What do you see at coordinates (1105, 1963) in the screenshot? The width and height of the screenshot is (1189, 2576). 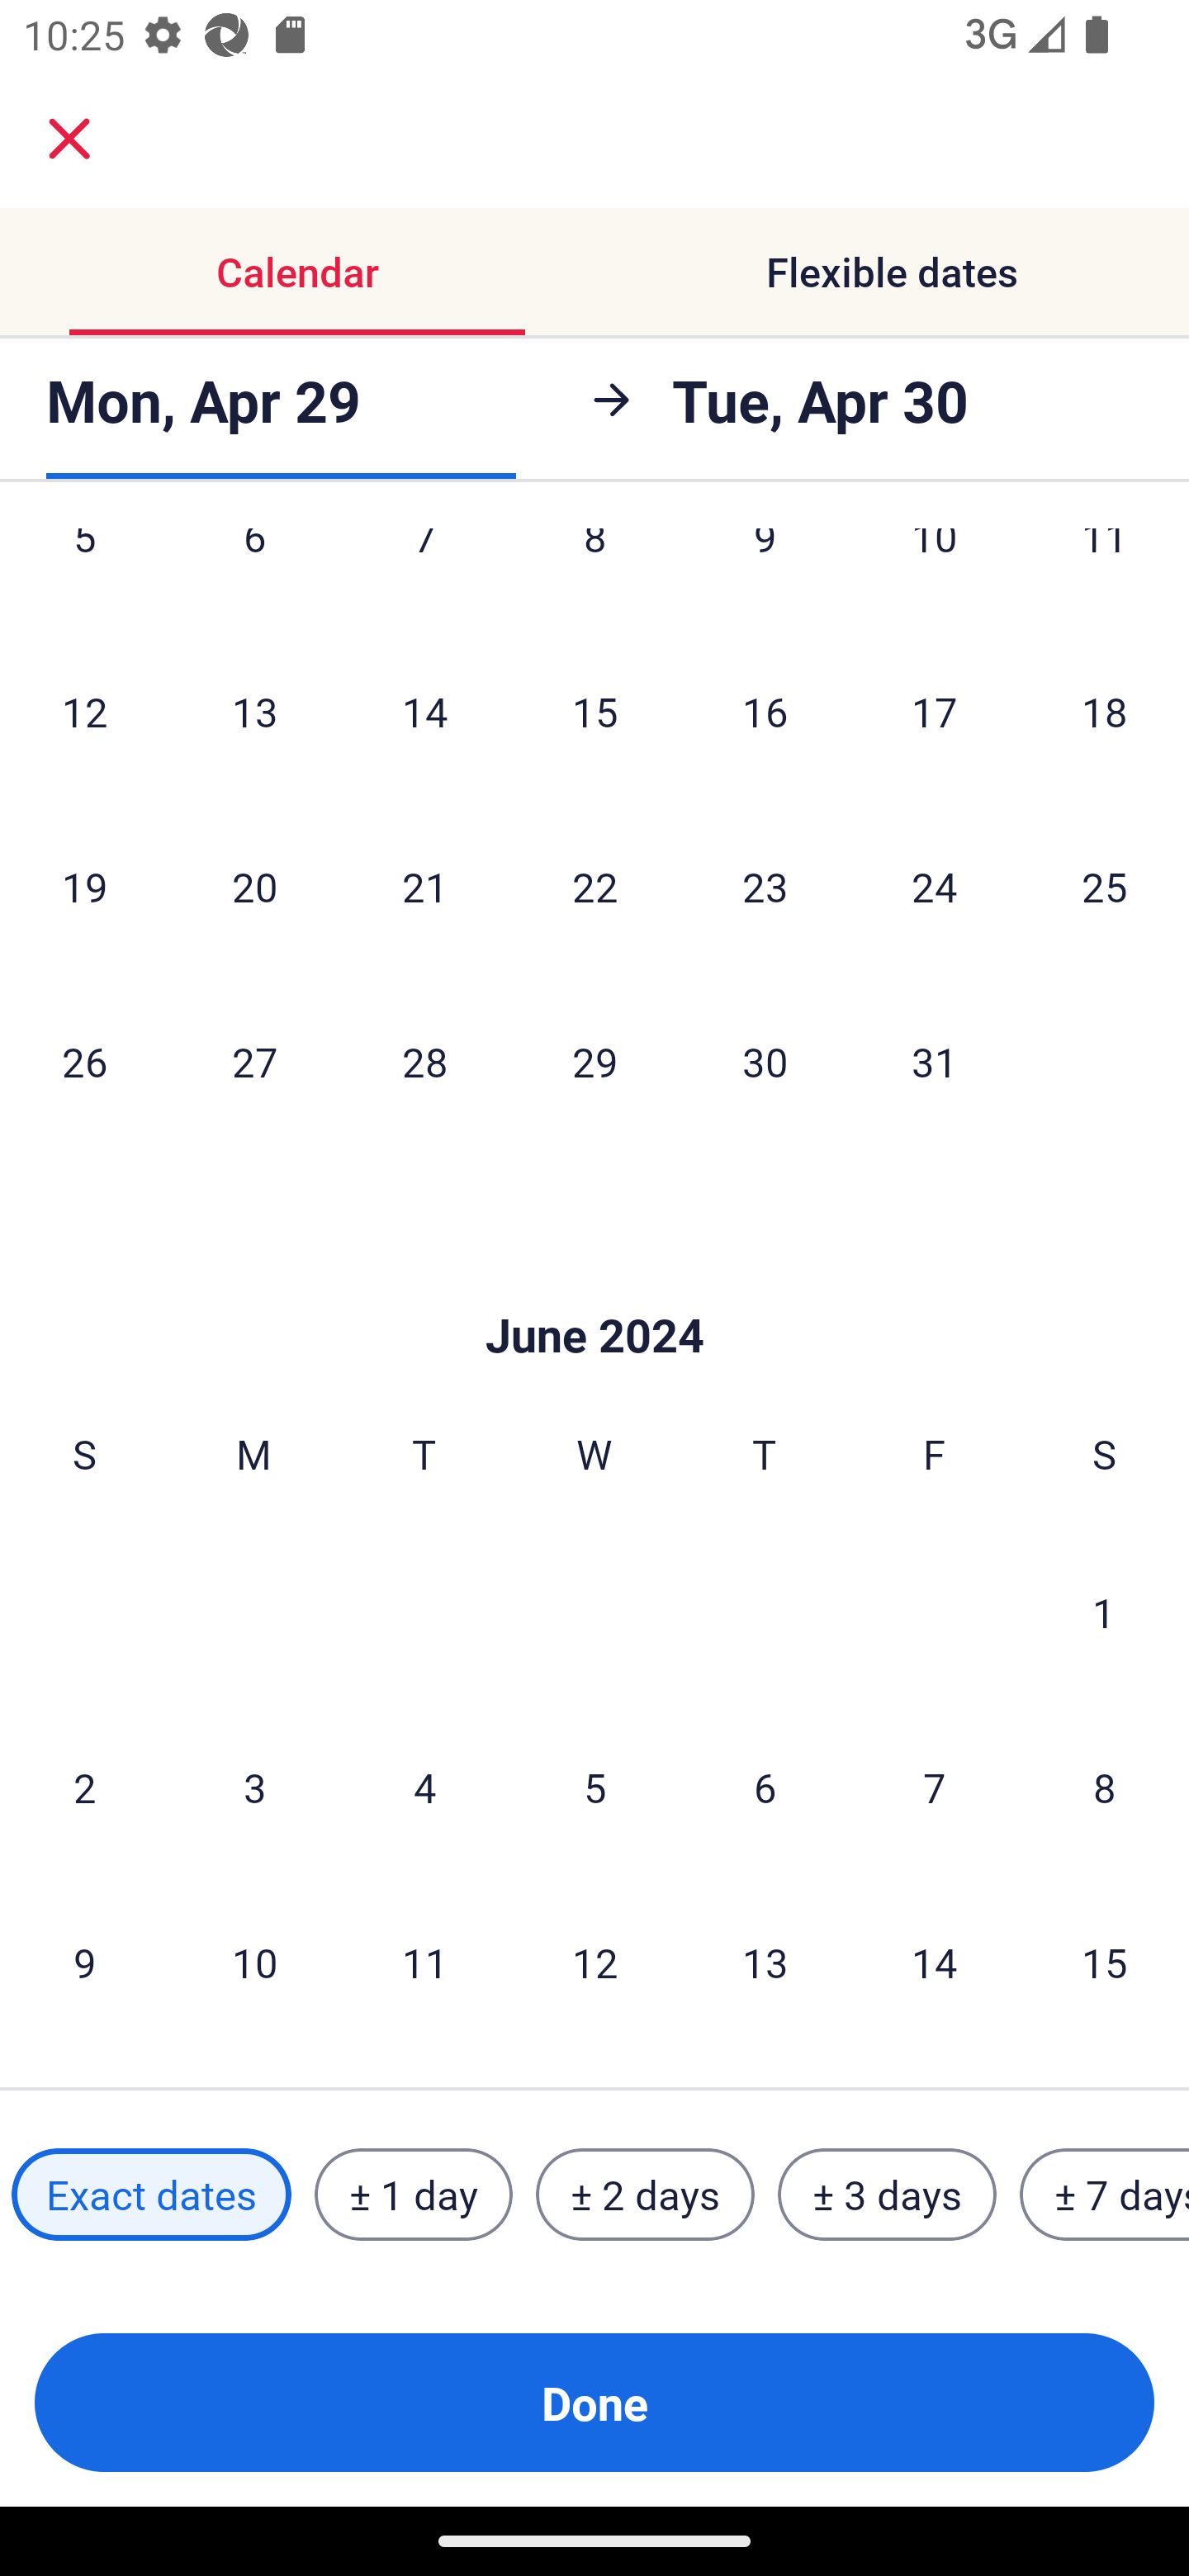 I see `15 Saturday, June 15, 2024` at bounding box center [1105, 1963].